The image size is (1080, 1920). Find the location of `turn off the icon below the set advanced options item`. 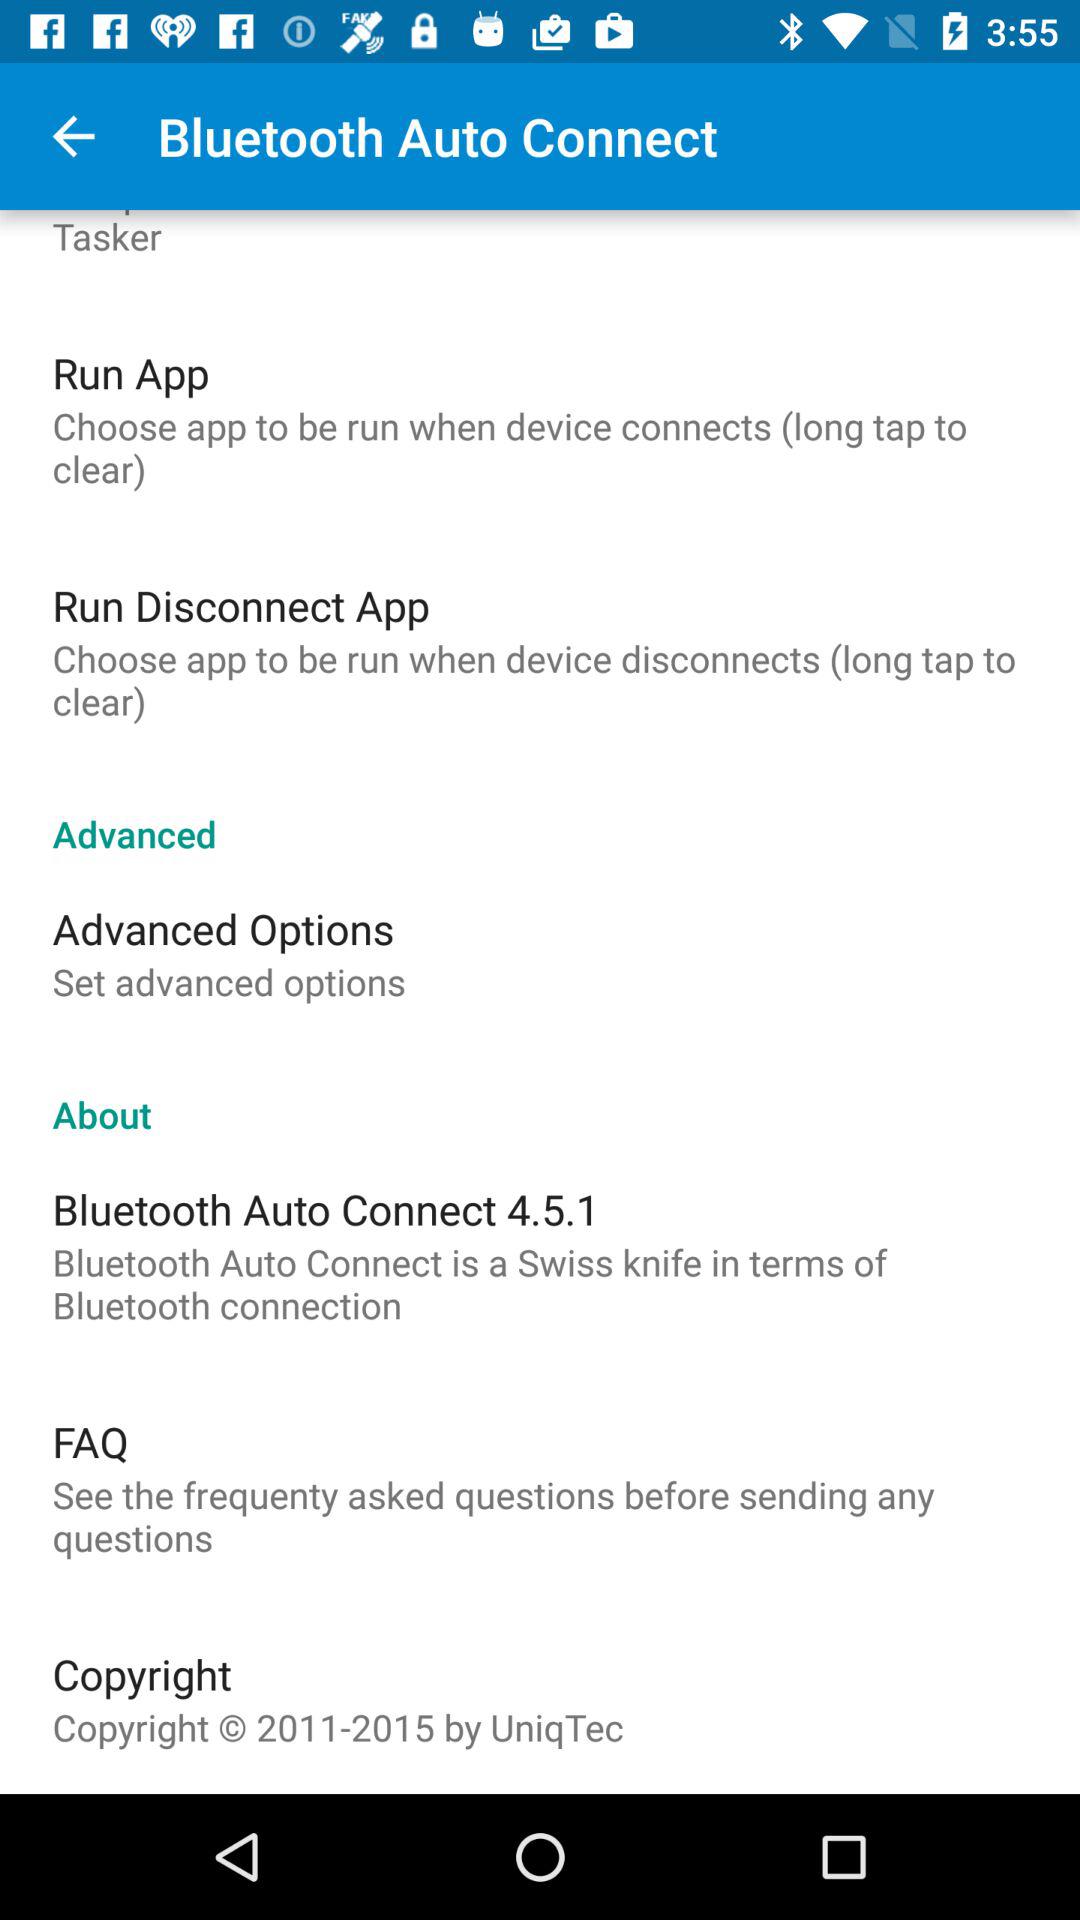

turn off the icon below the set advanced options item is located at coordinates (540, 1093).